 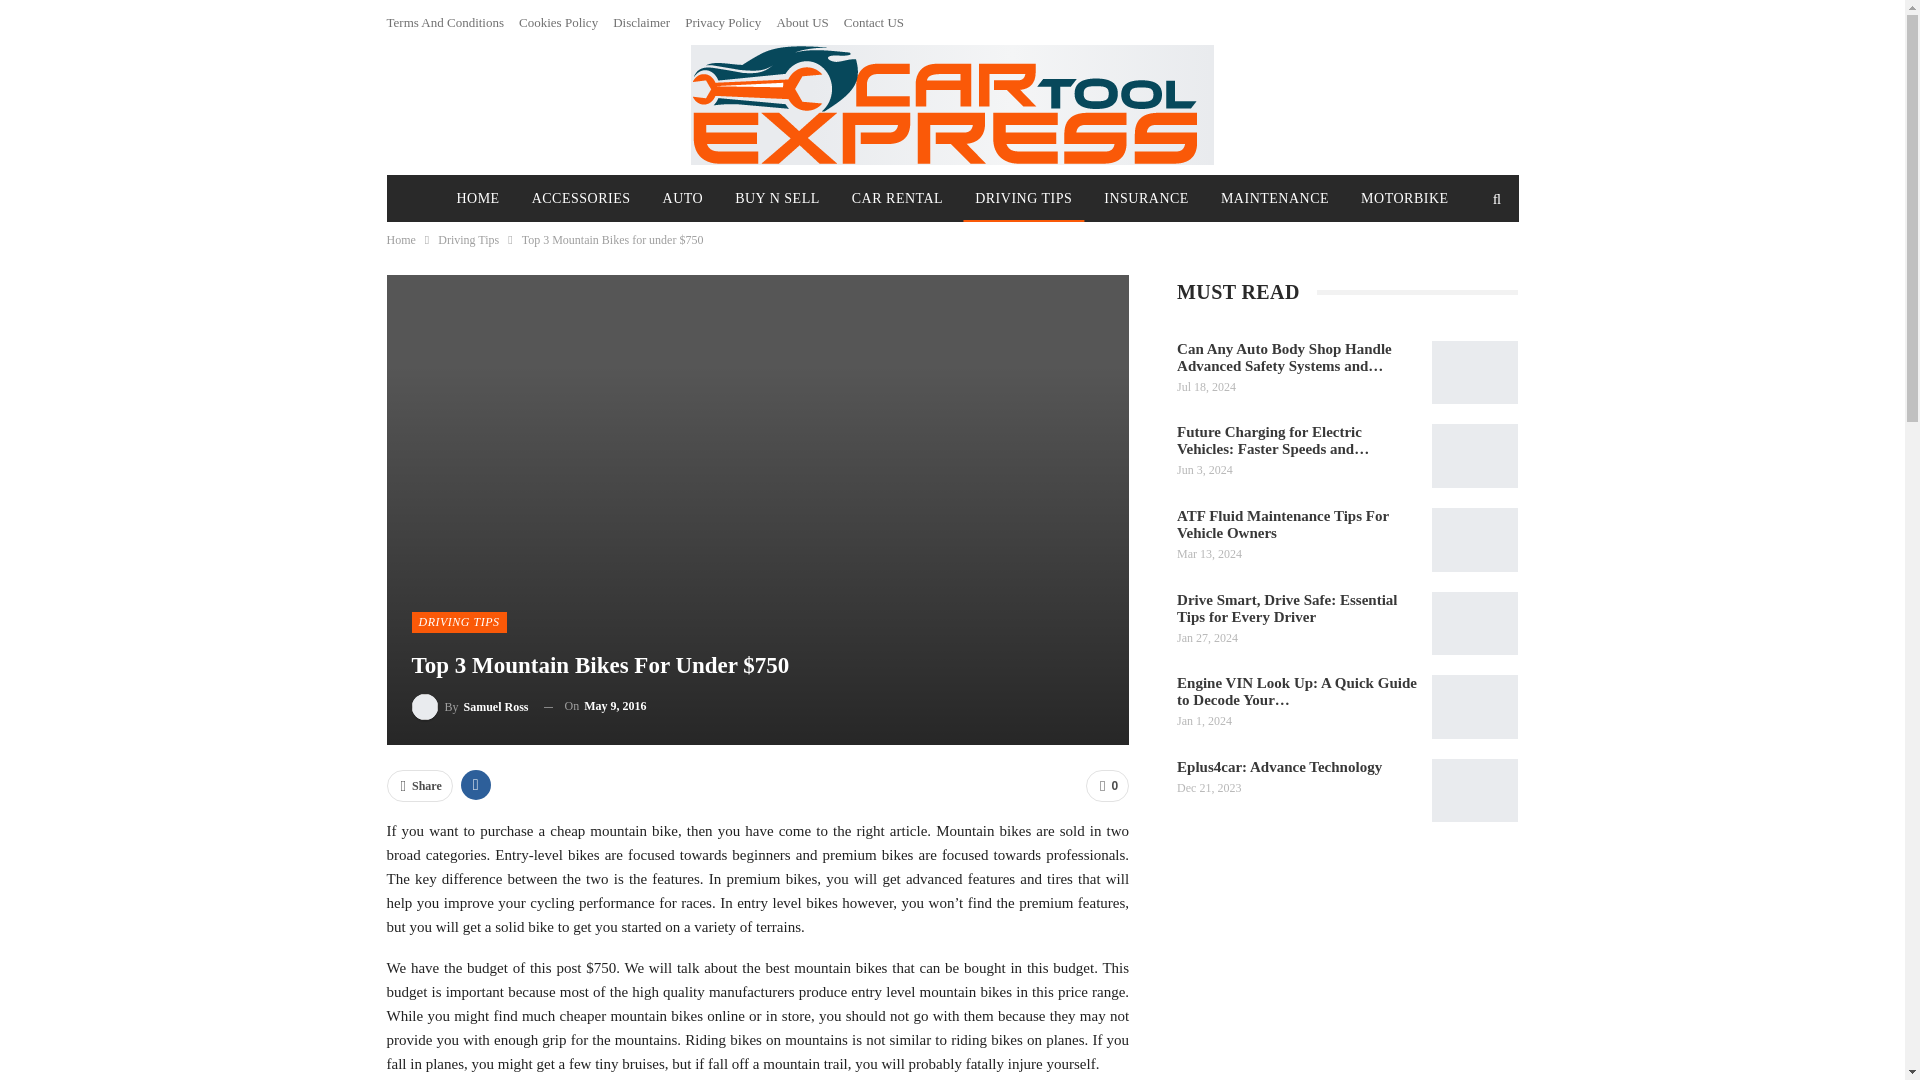 What do you see at coordinates (1404, 199) in the screenshot?
I see `MOTORBIKE` at bounding box center [1404, 199].